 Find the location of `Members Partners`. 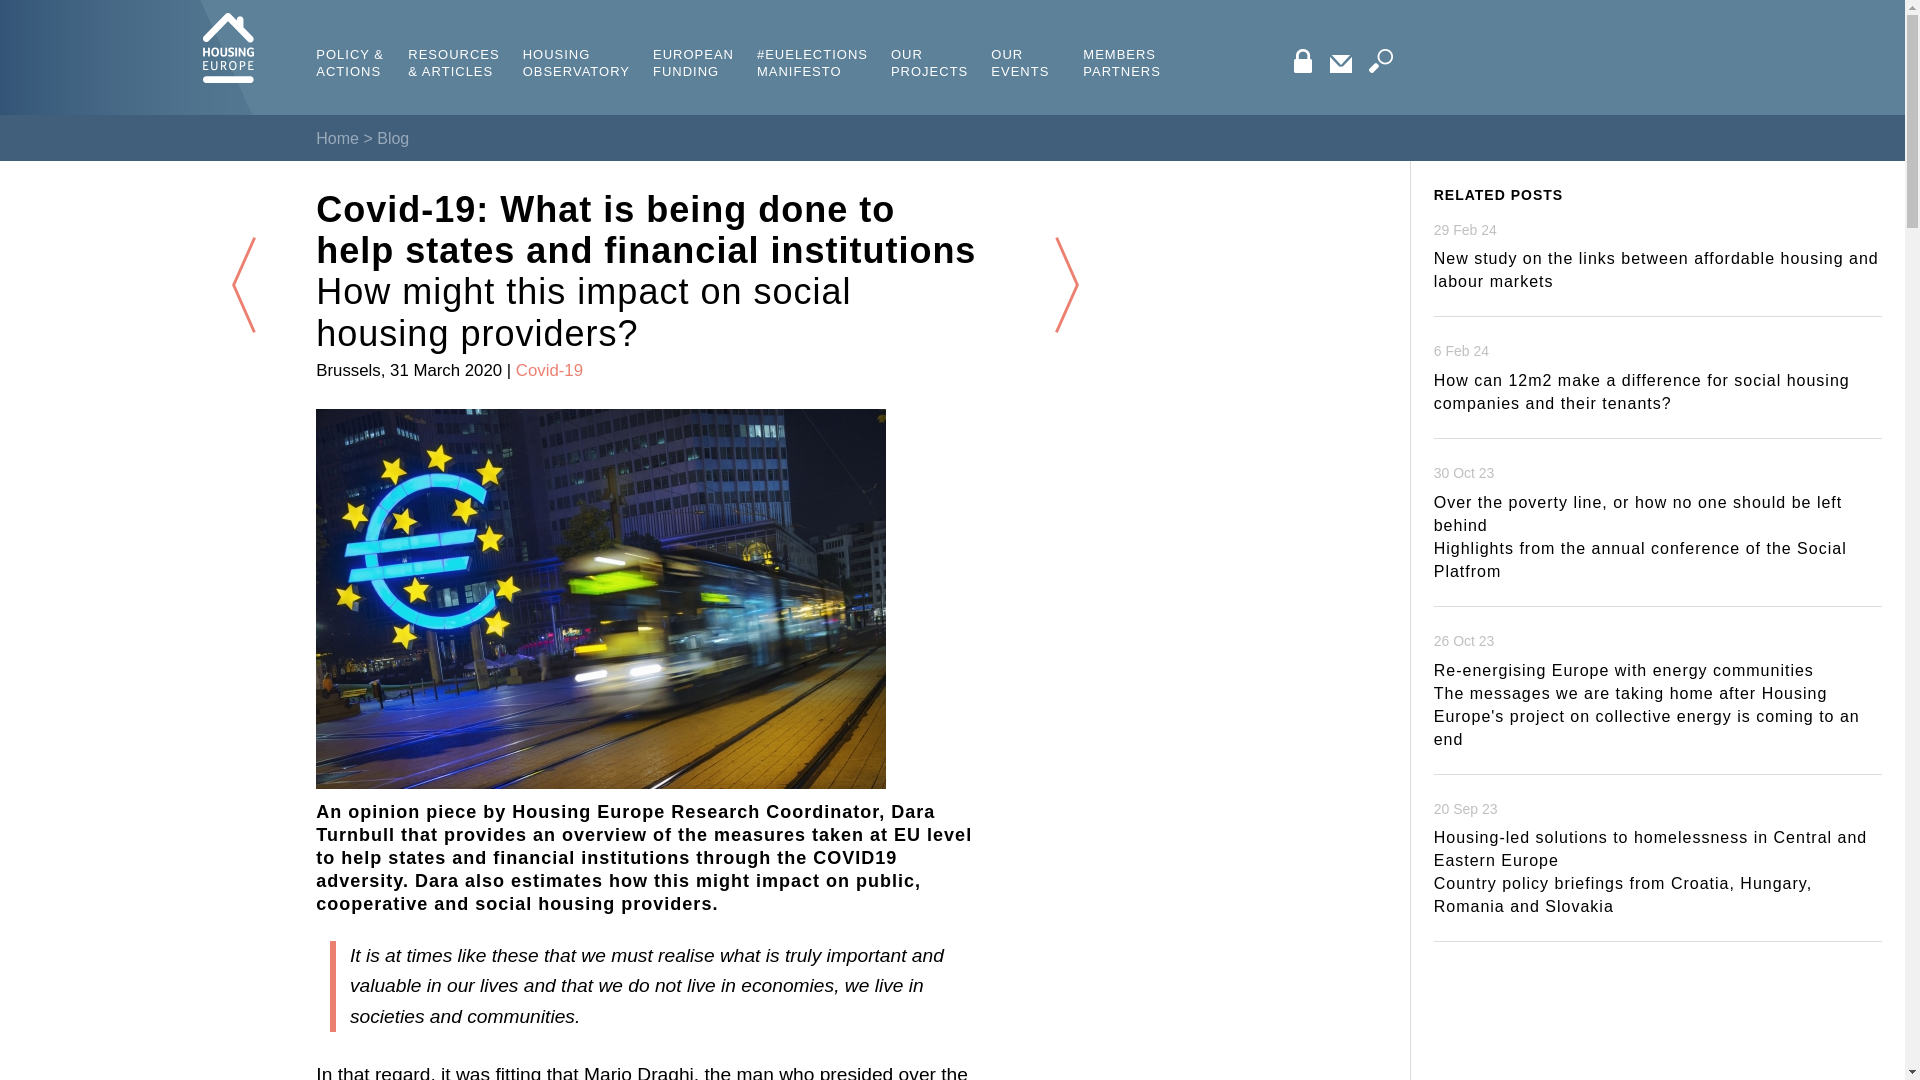

Members Partners is located at coordinates (1122, 40).